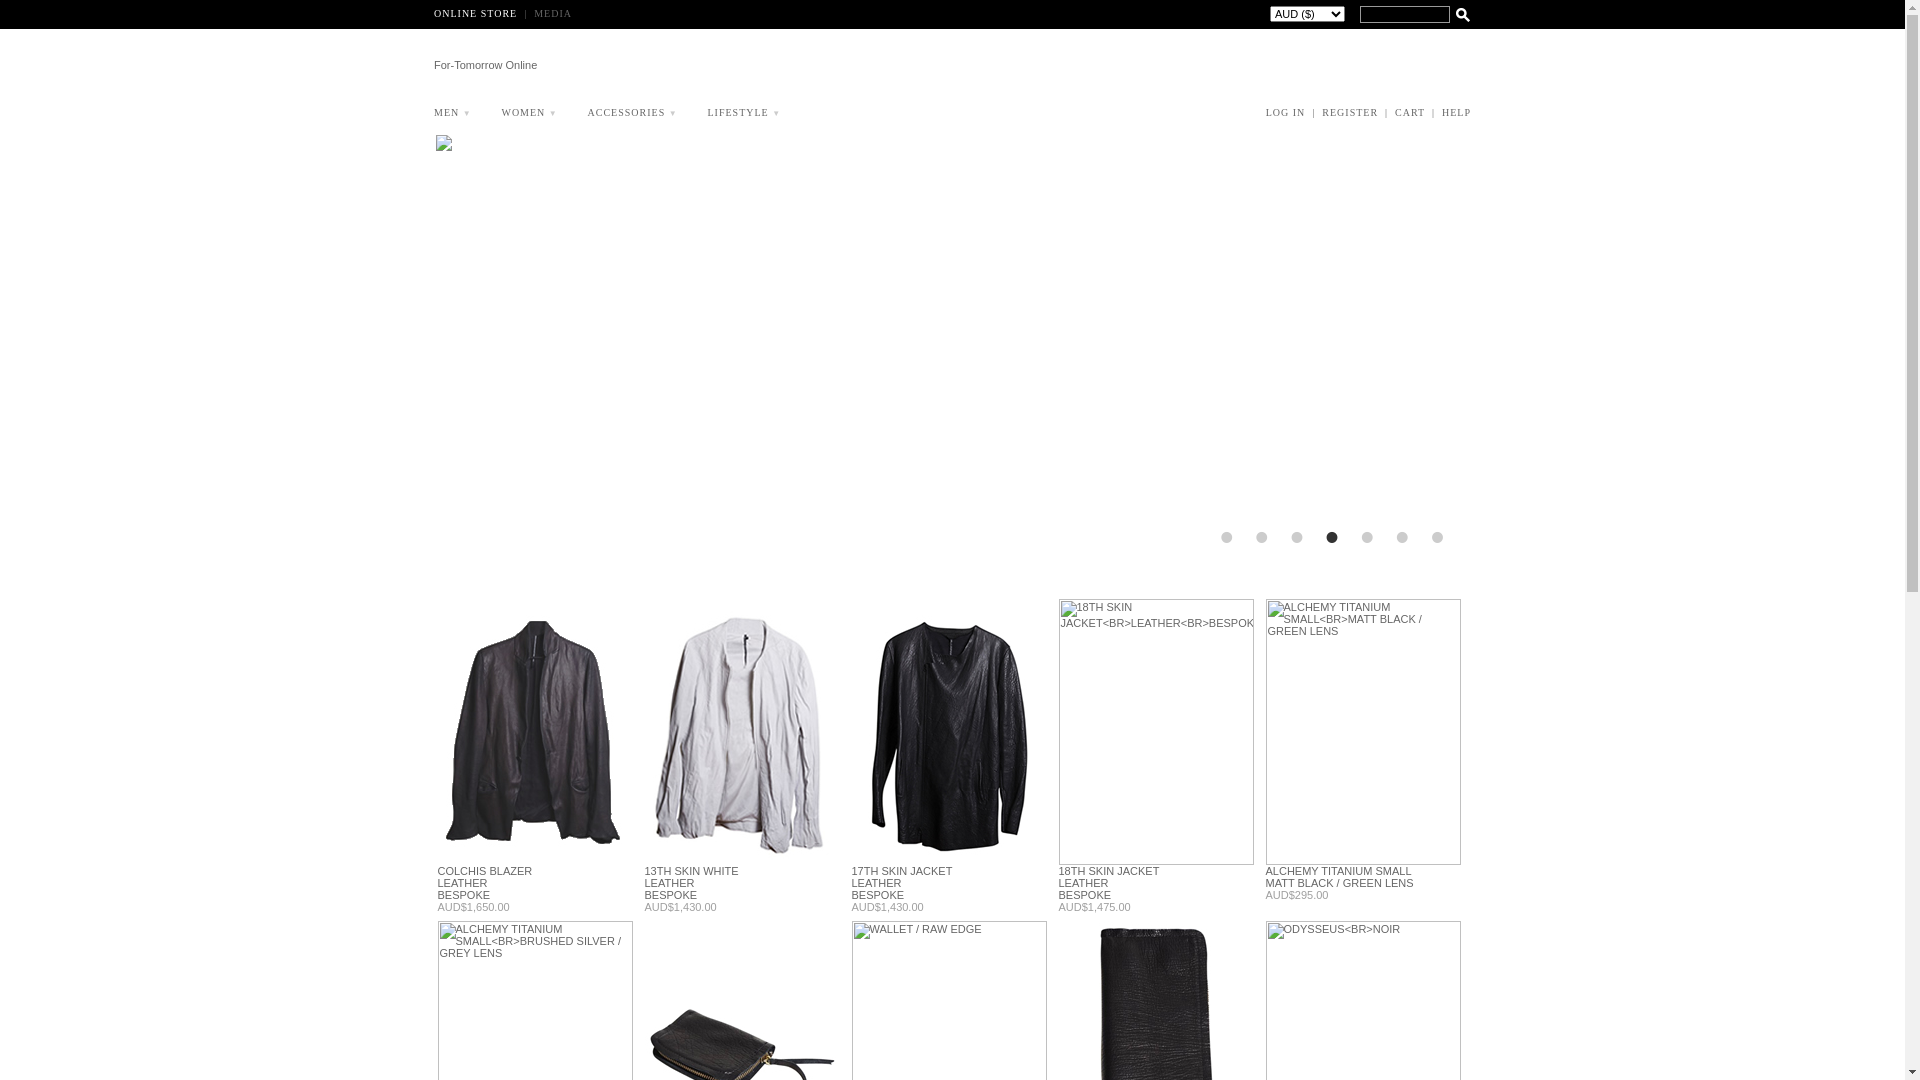 This screenshot has height=1080, width=1920. Describe the element at coordinates (514, 67) in the screenshot. I see ` For-Tomorrow Online ` at that location.